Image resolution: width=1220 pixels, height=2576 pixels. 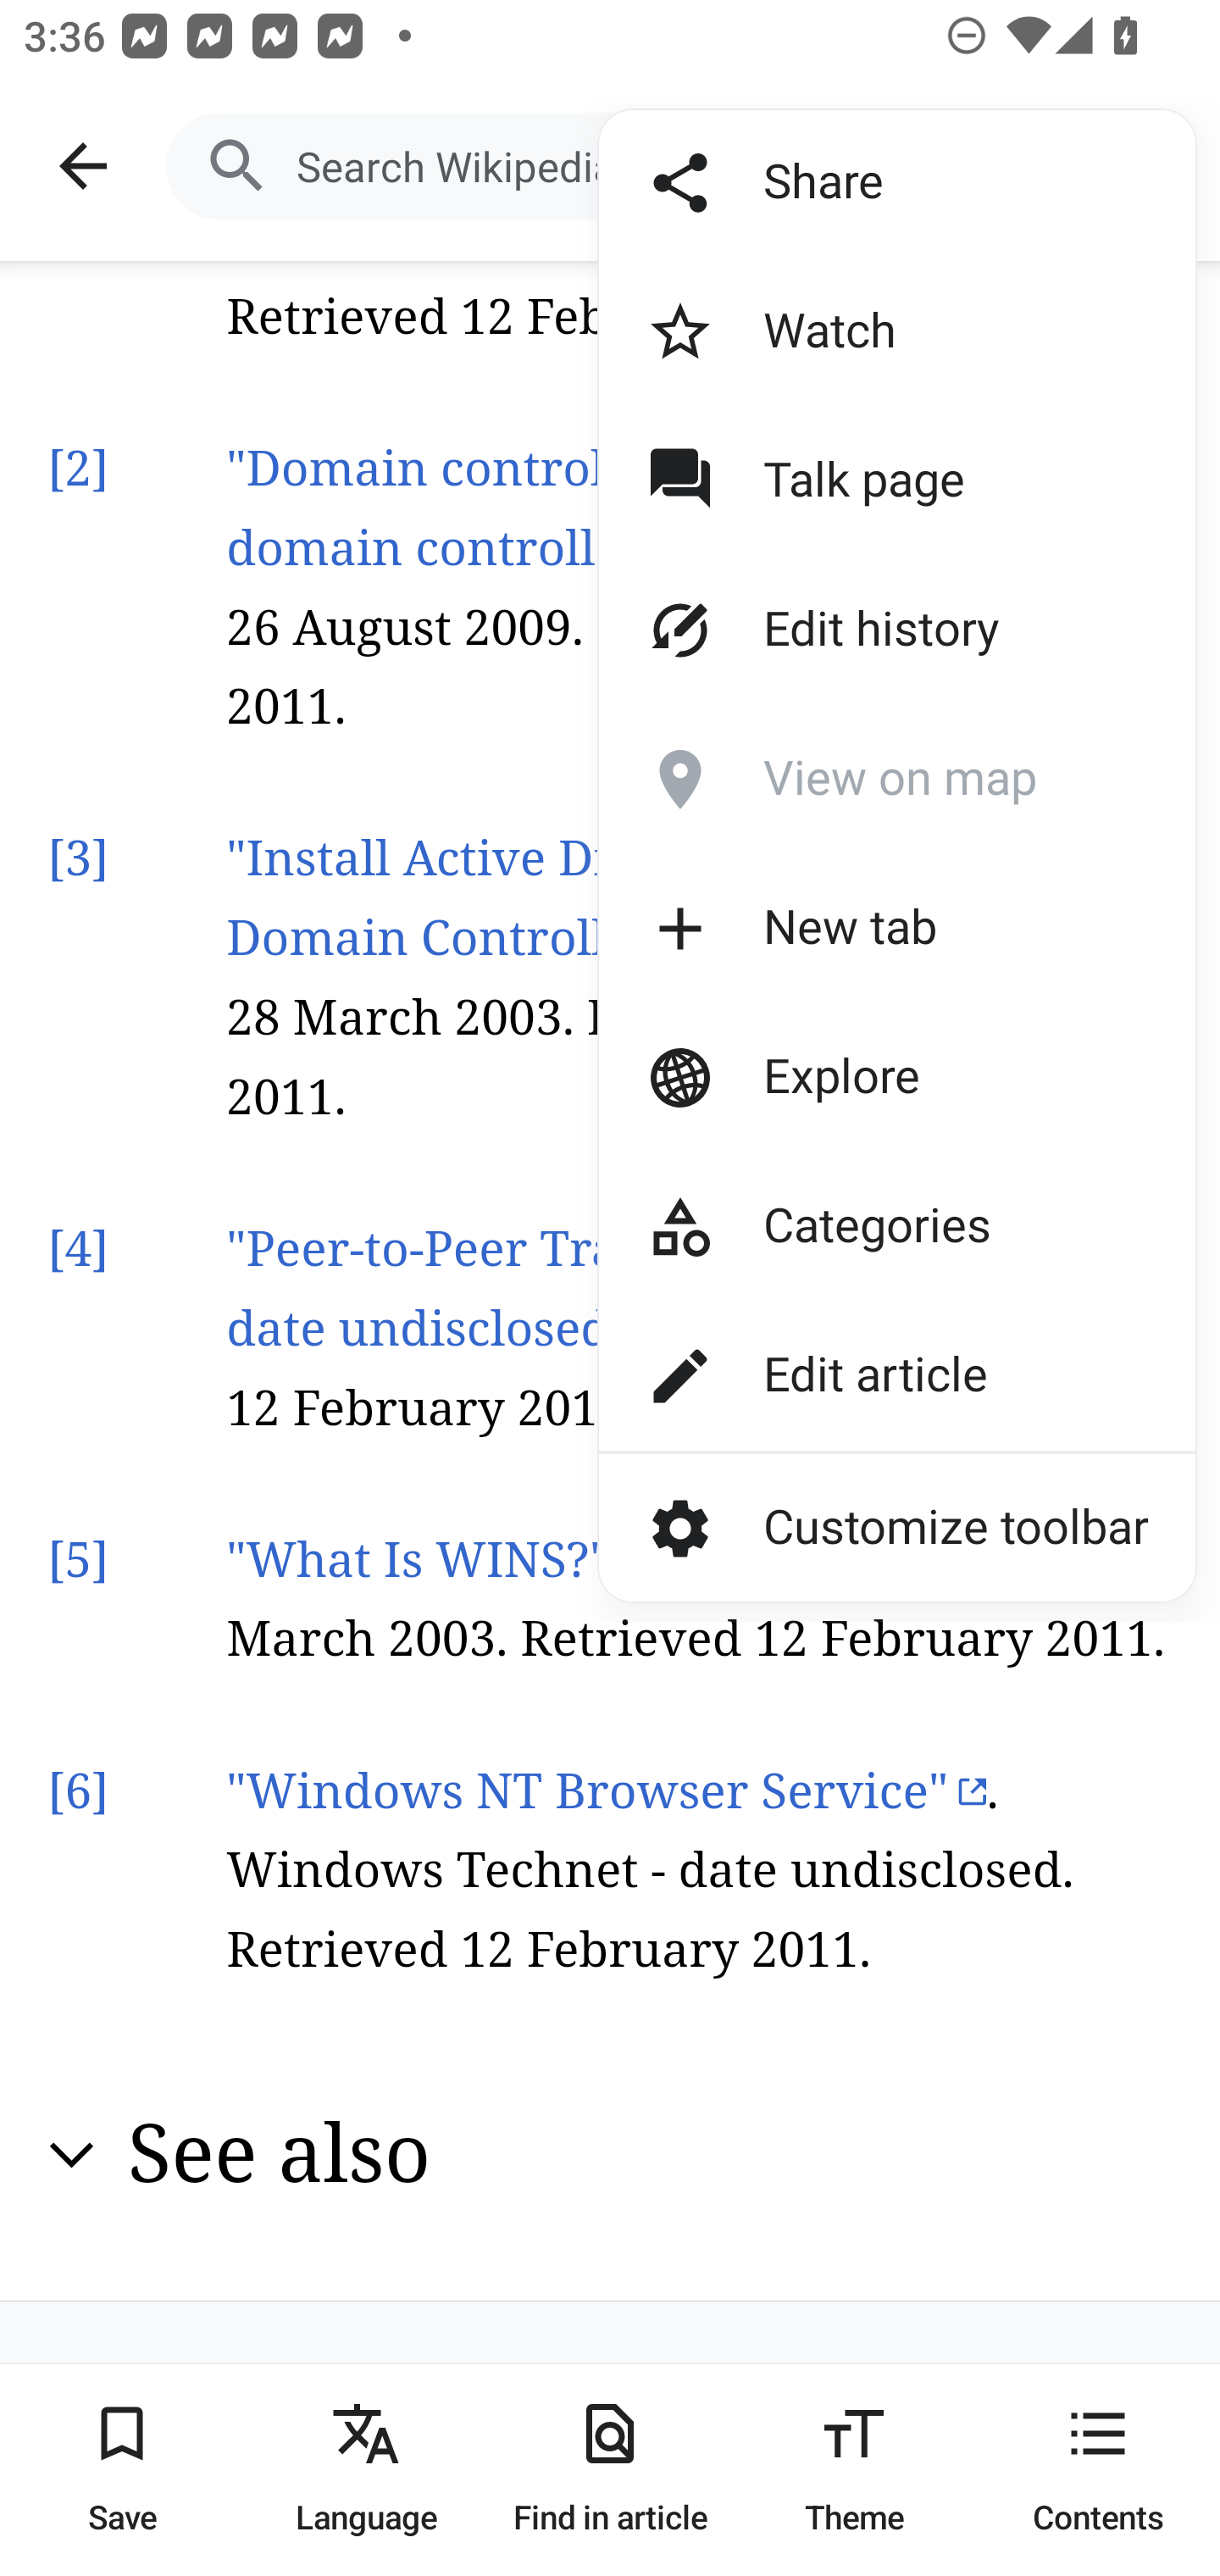 What do you see at coordinates (840, 1375) in the screenshot?
I see `Edit article` at bounding box center [840, 1375].